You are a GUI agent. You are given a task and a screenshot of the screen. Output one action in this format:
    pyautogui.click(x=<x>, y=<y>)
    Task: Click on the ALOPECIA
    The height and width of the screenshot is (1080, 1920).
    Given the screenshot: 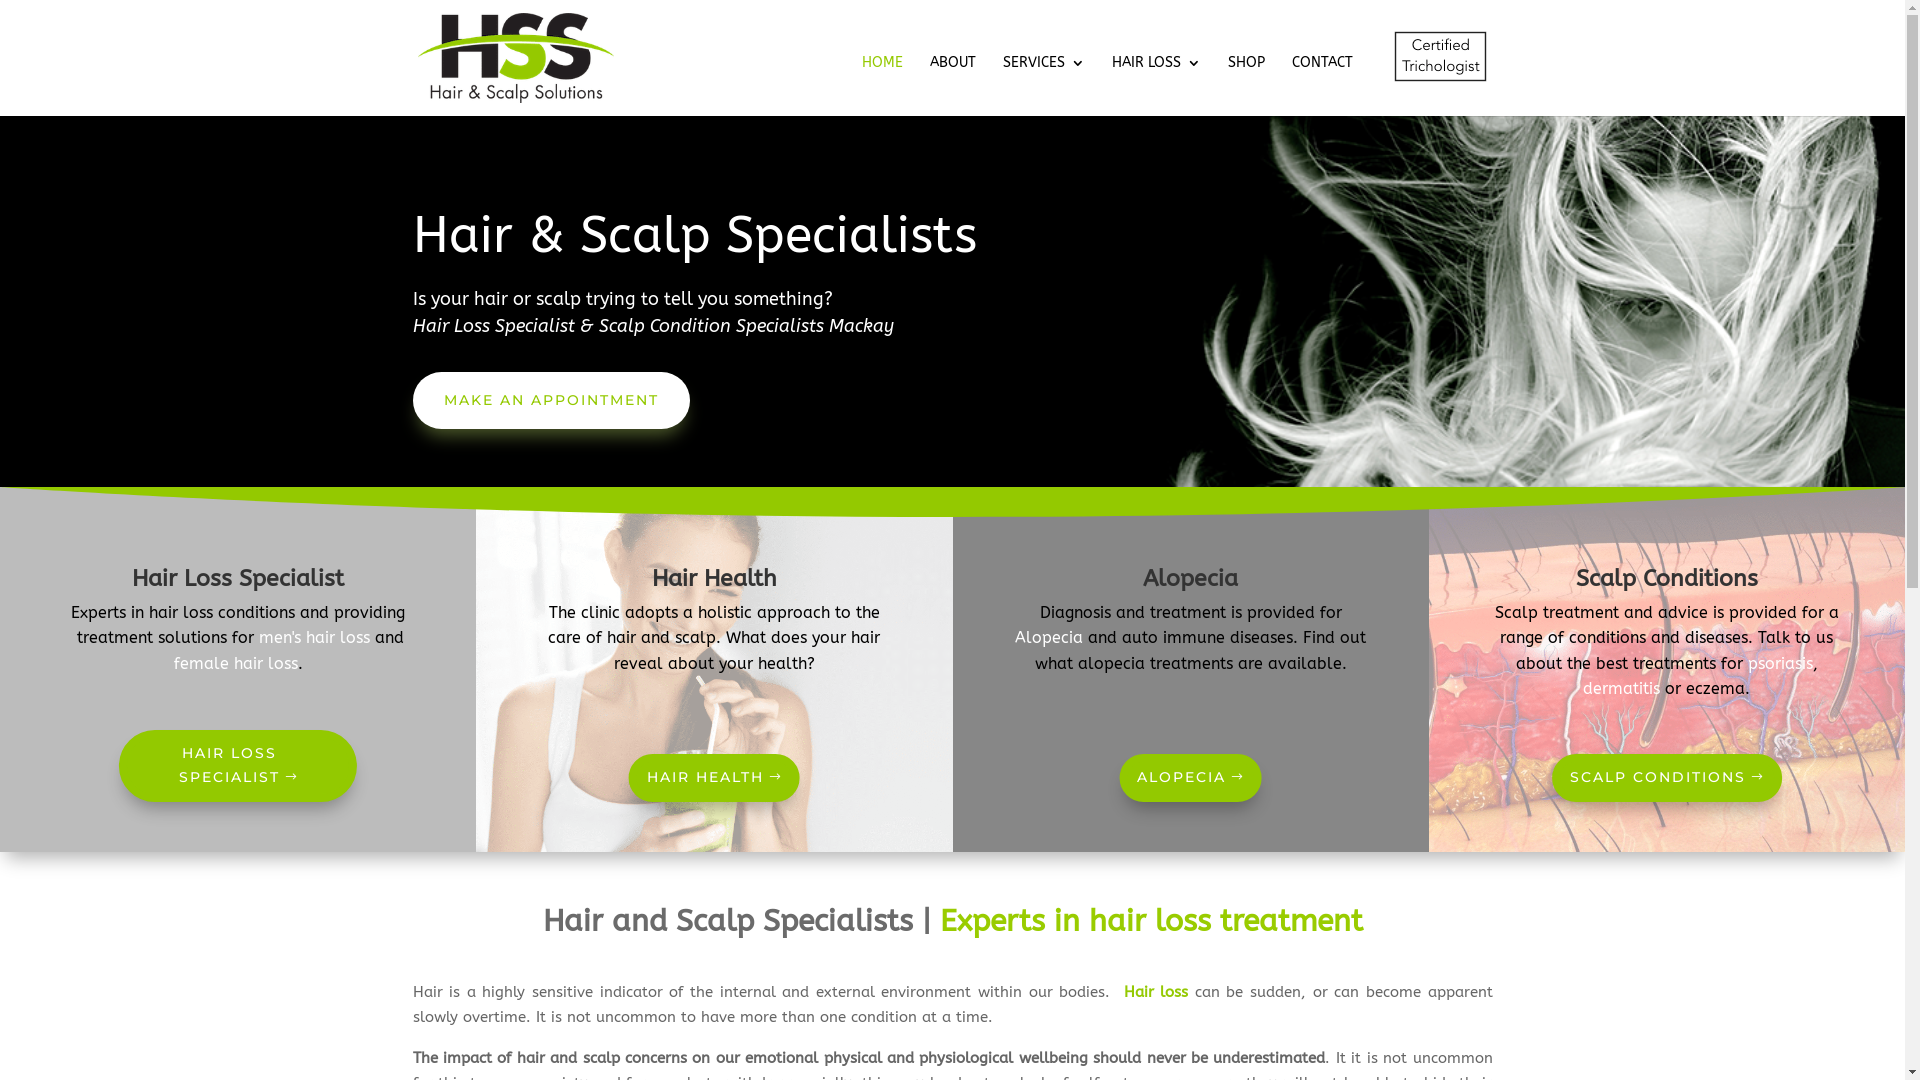 What is the action you would take?
    pyautogui.click(x=1190, y=778)
    